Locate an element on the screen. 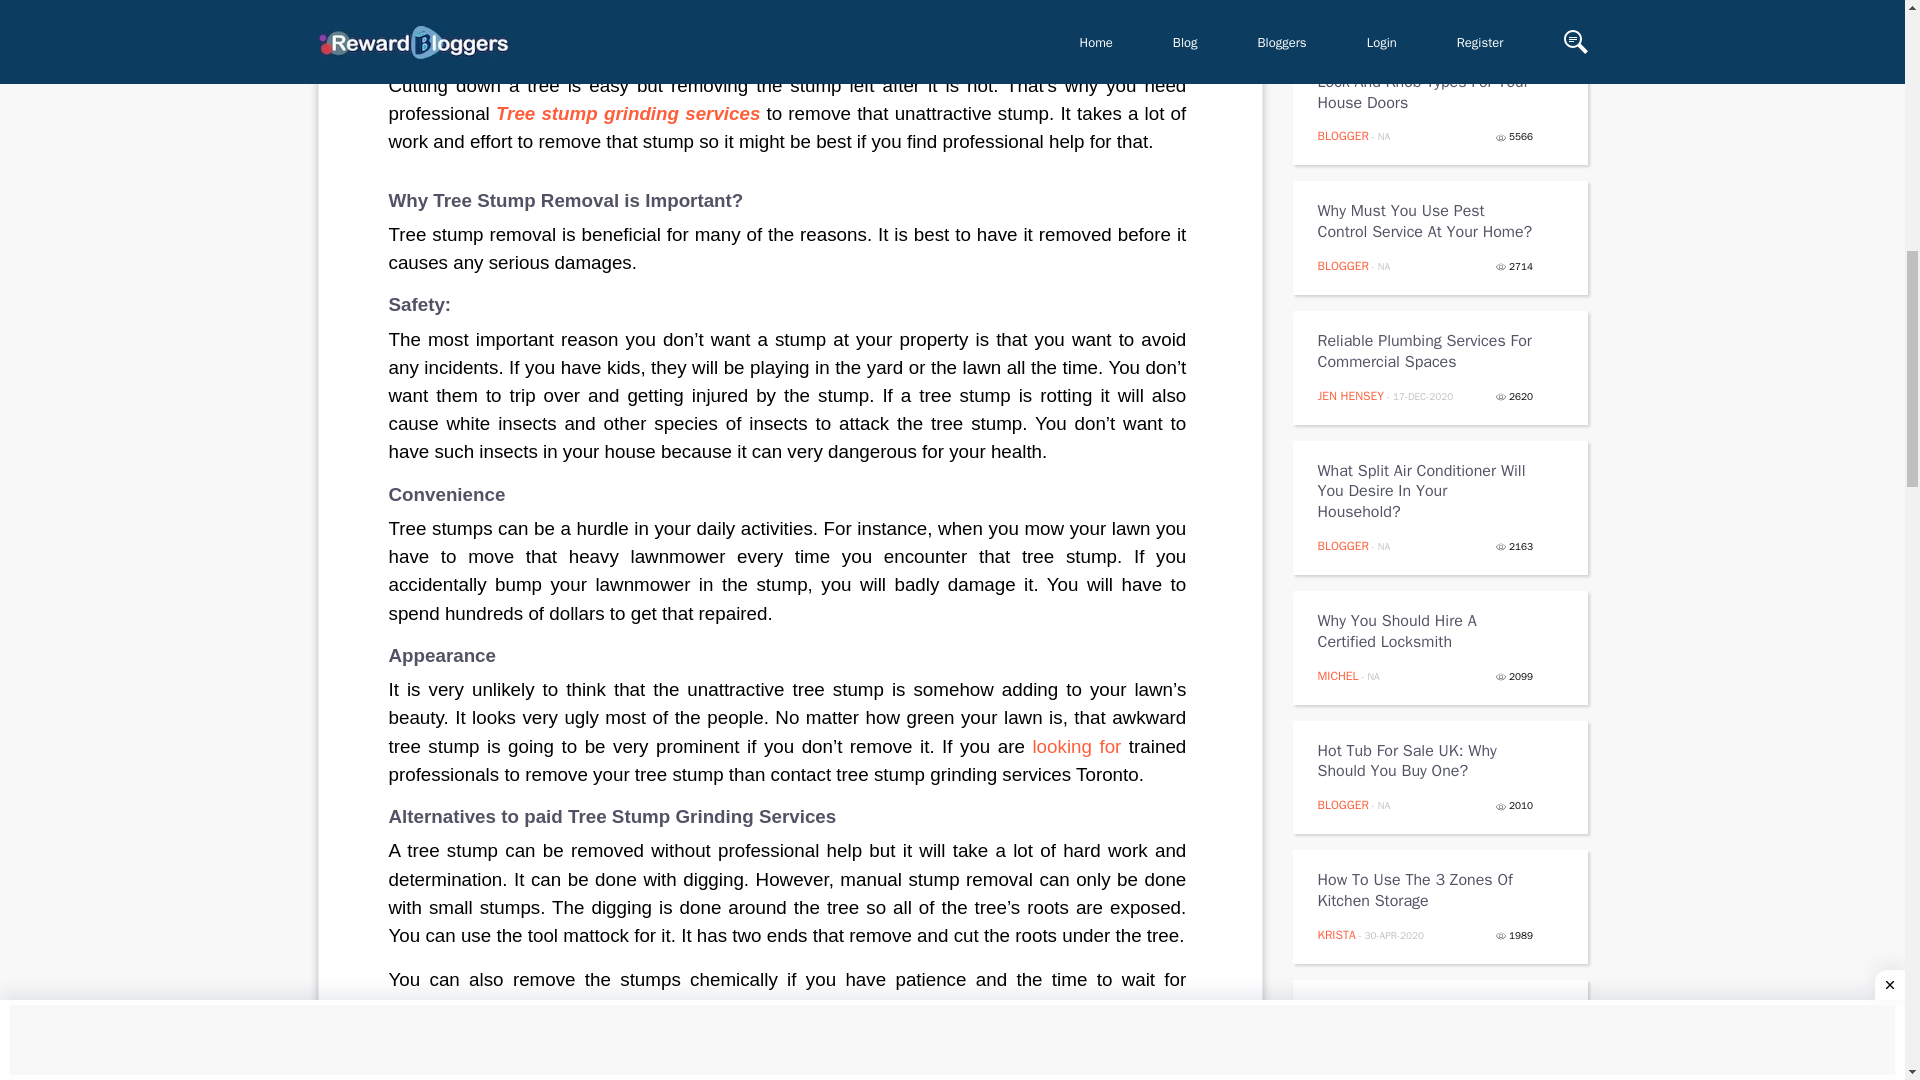  looking for is located at coordinates (1076, 746).